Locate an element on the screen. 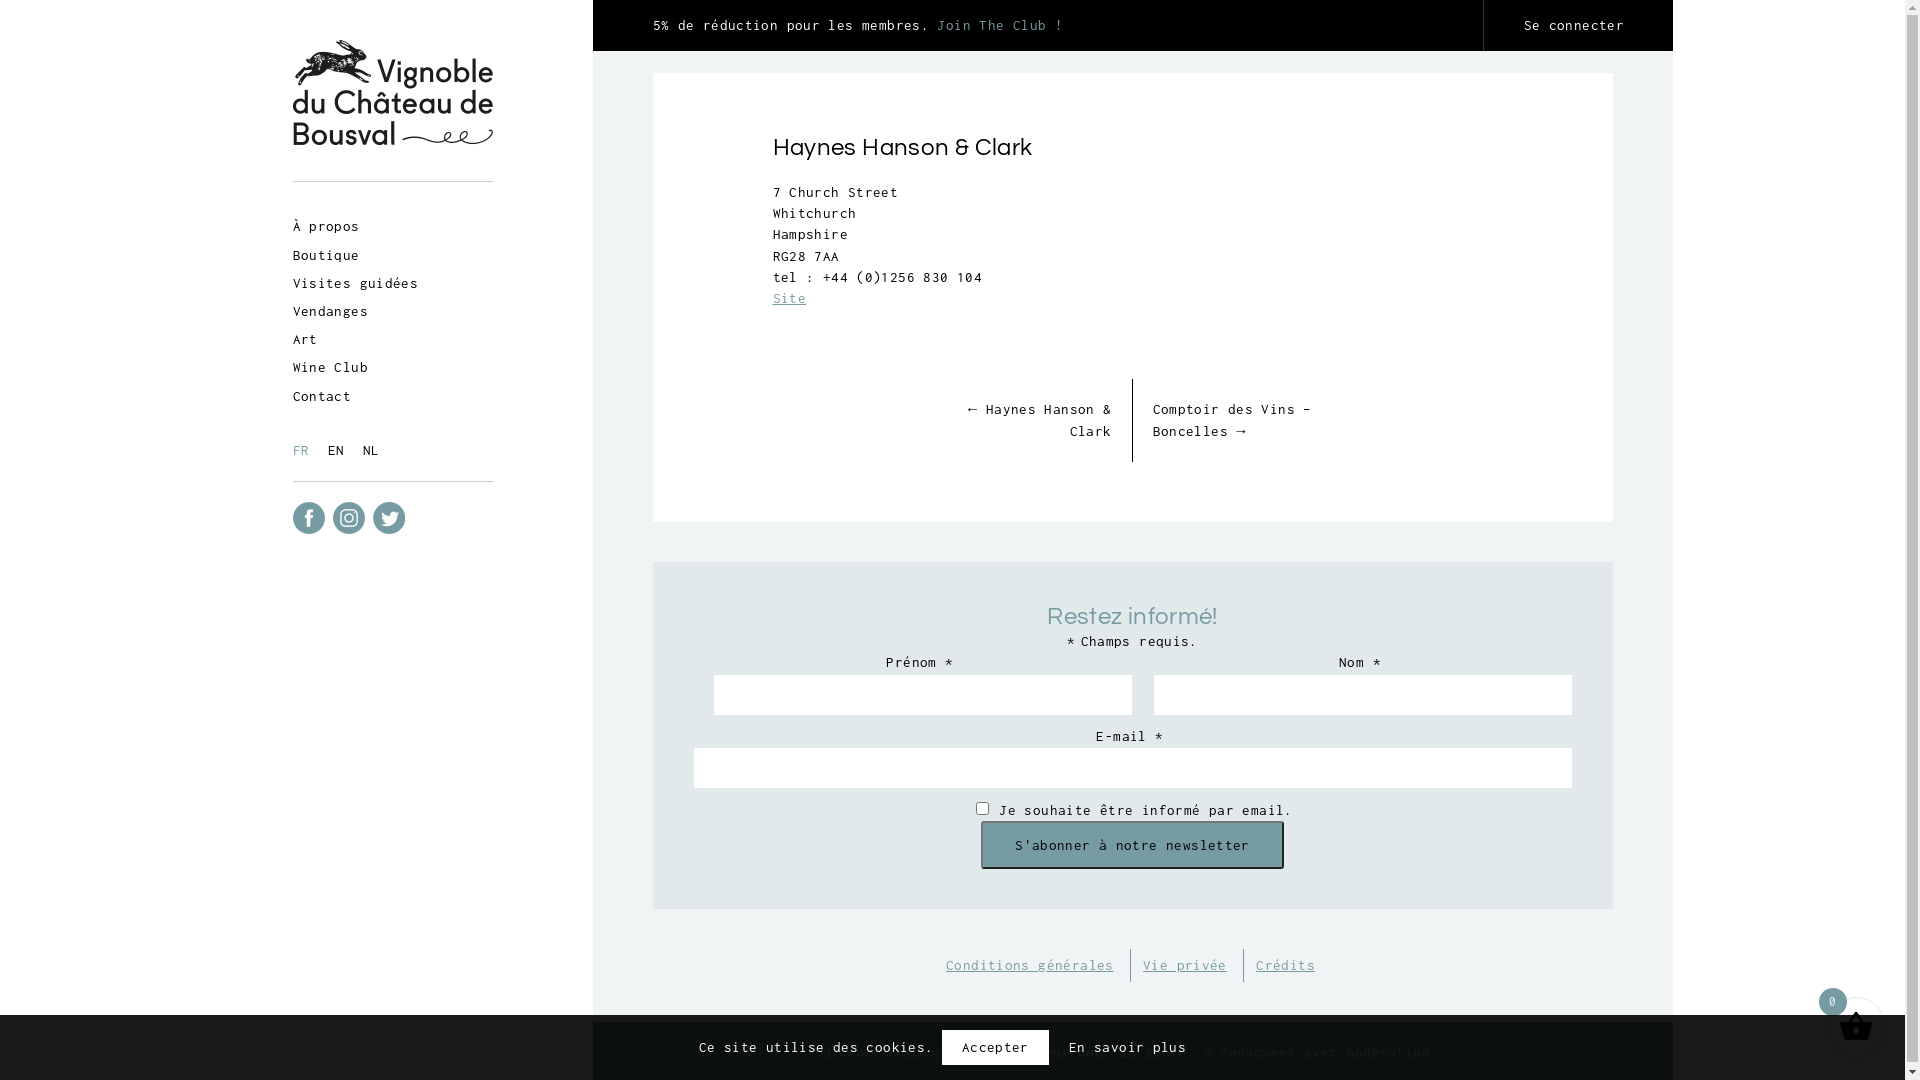 The image size is (1920, 1080). Se connecter is located at coordinates (1578, 26).